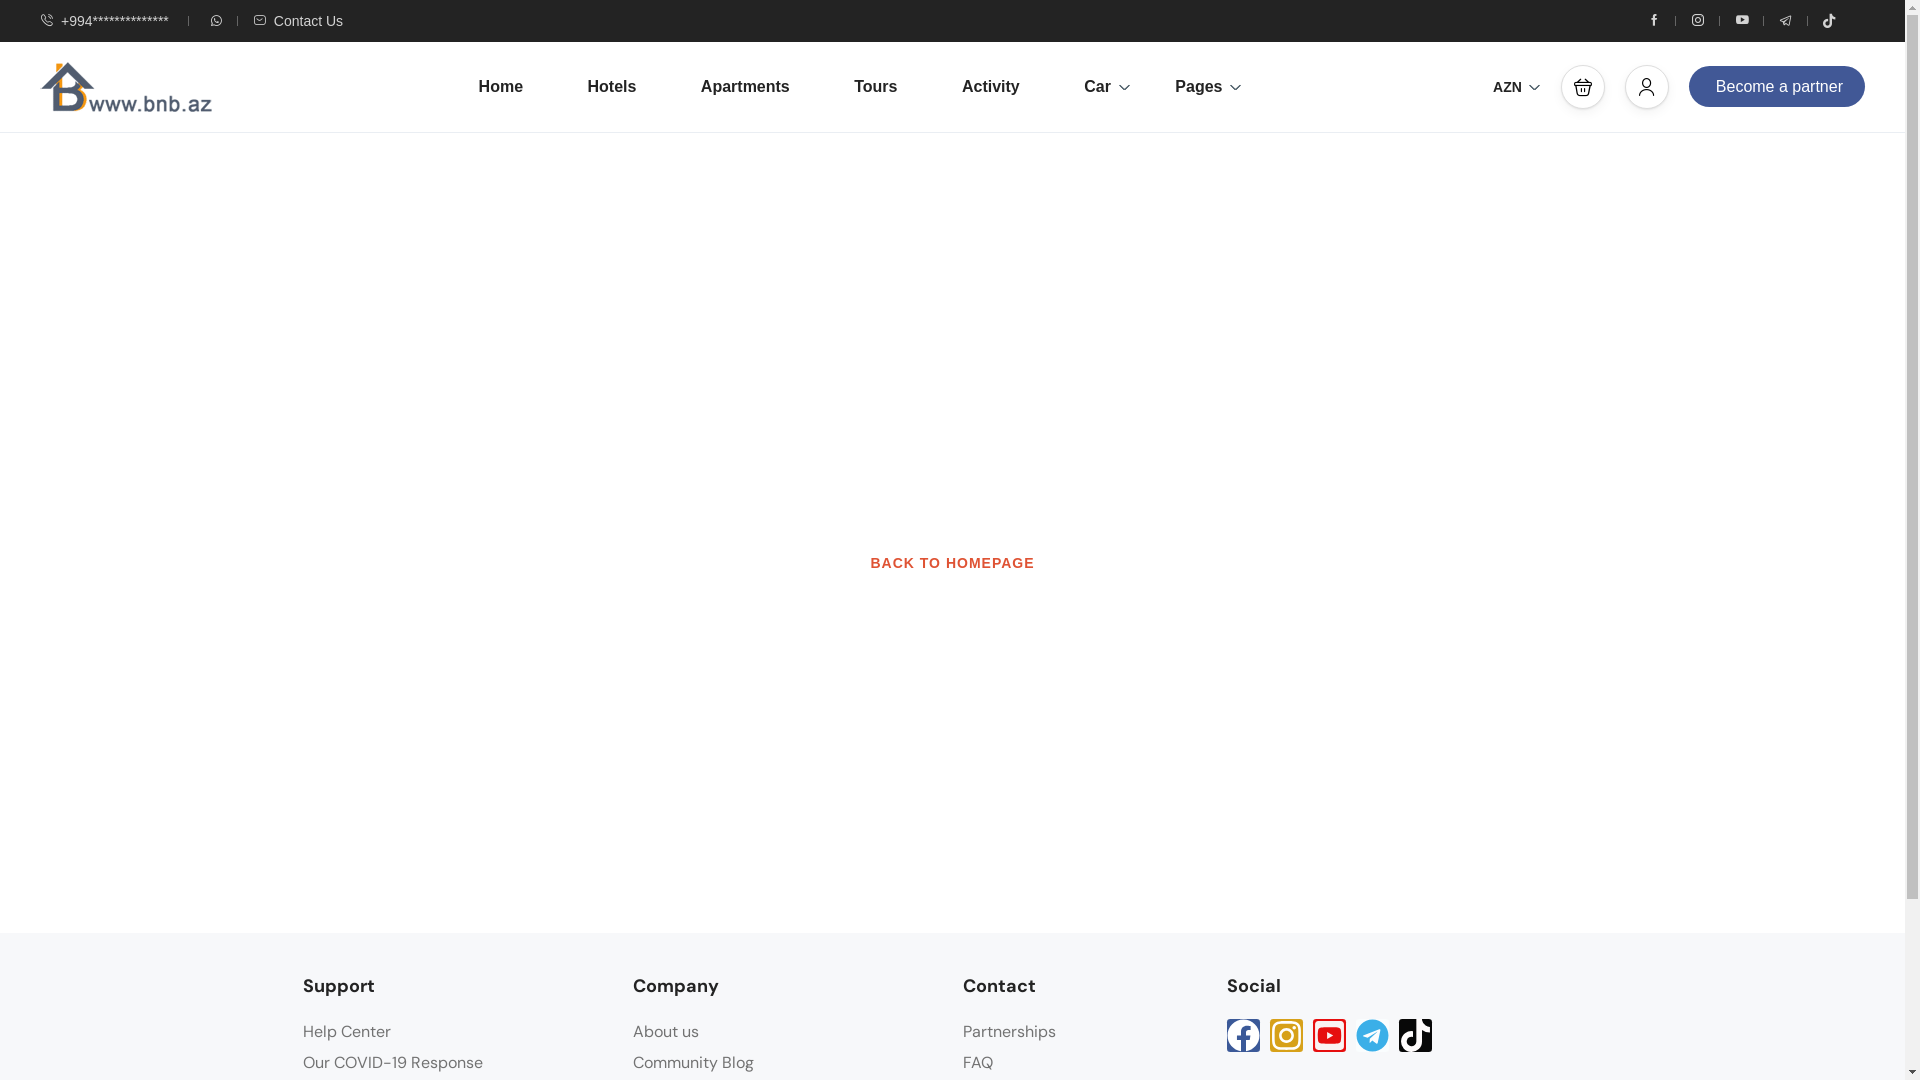 Image resolution: width=1920 pixels, height=1080 pixels. Describe the element at coordinates (977, 1062) in the screenshot. I see `FAQ` at that location.